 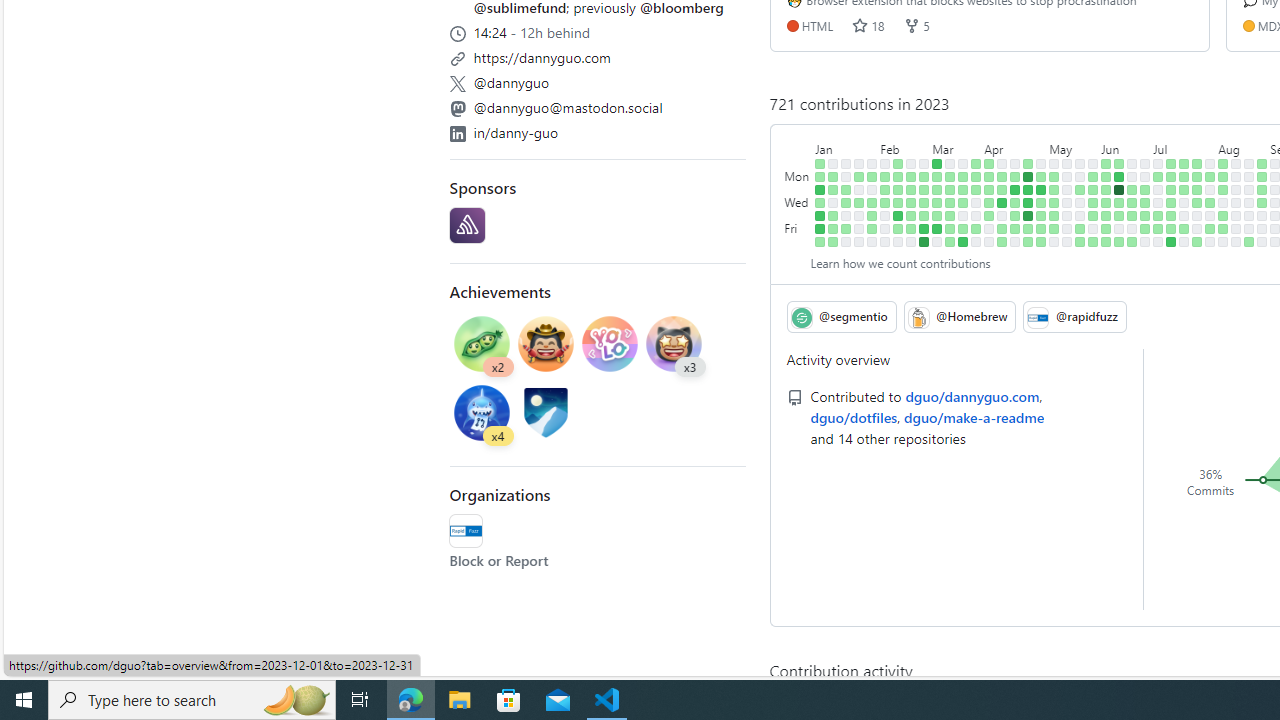 I want to click on No contributions on January 26th., so click(x=859, y=216).